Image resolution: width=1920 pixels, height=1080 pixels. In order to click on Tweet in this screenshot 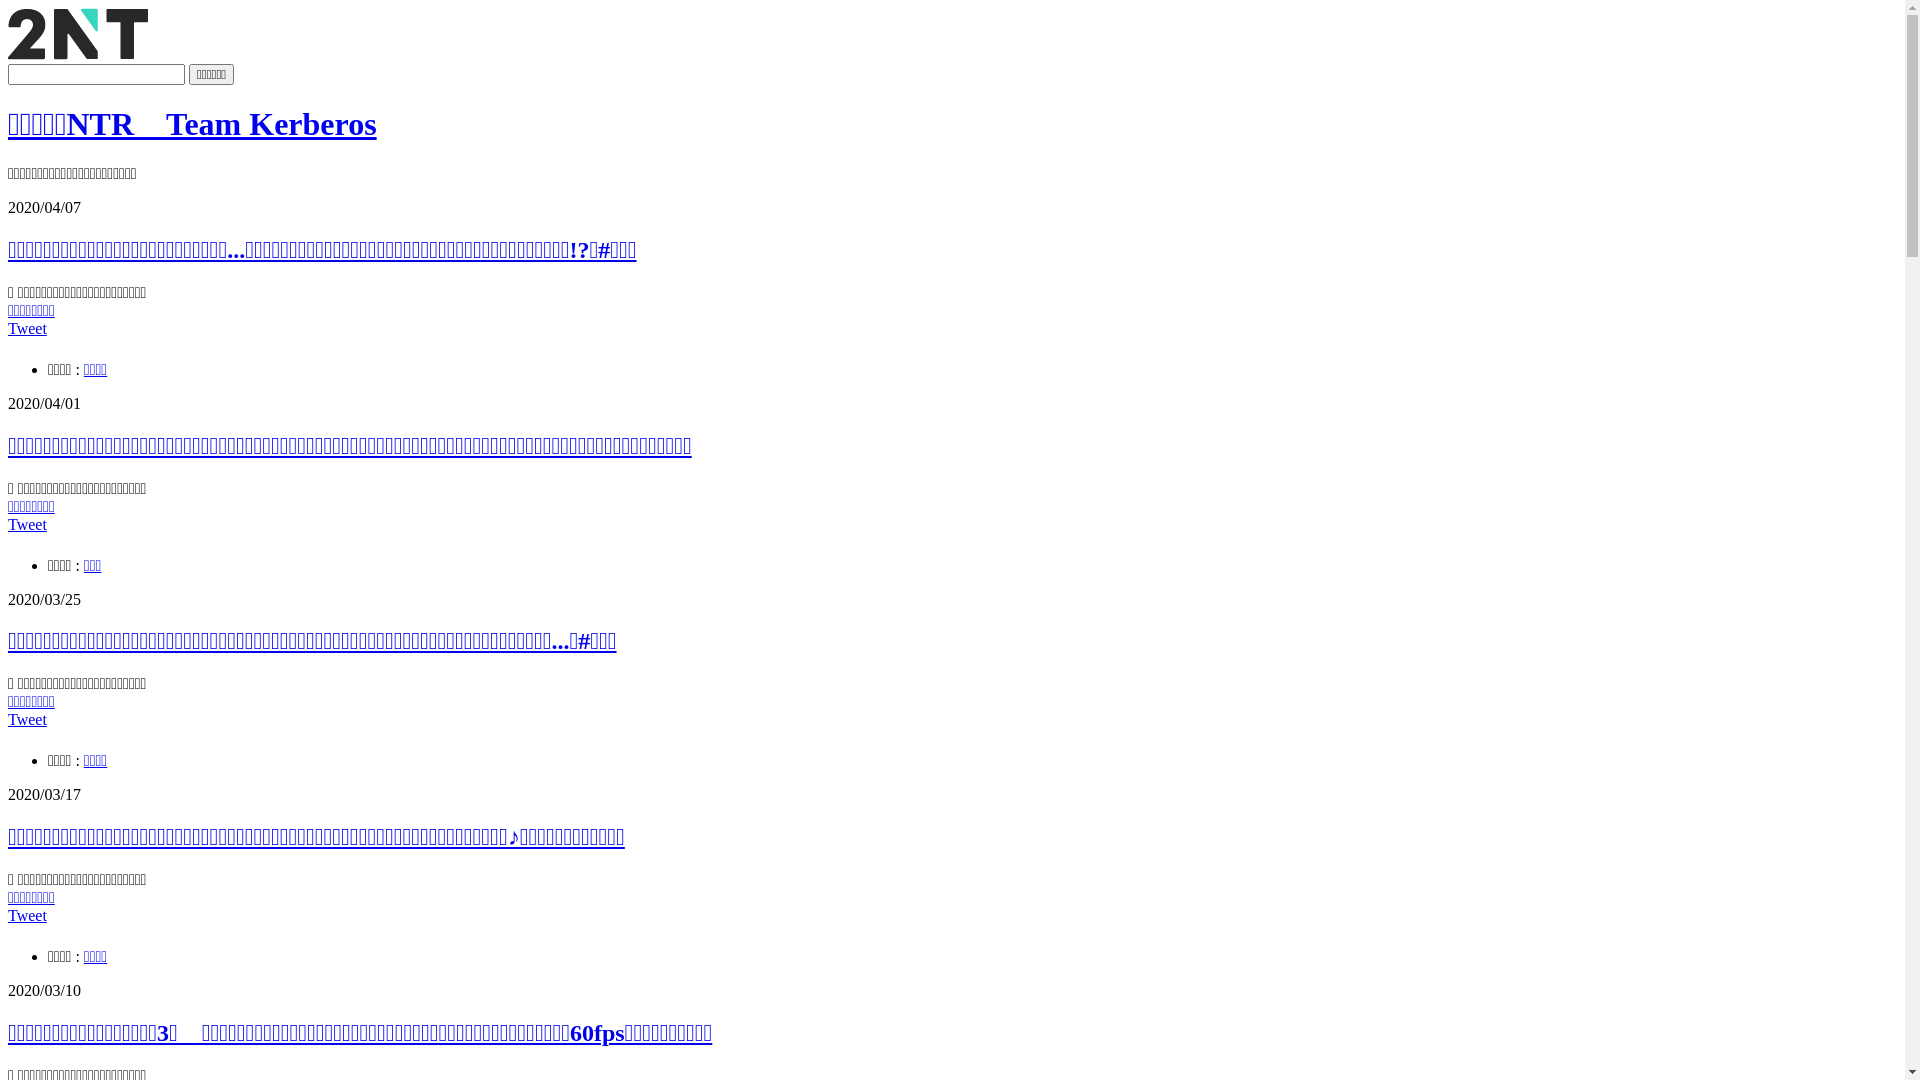, I will do `click(28, 720)`.